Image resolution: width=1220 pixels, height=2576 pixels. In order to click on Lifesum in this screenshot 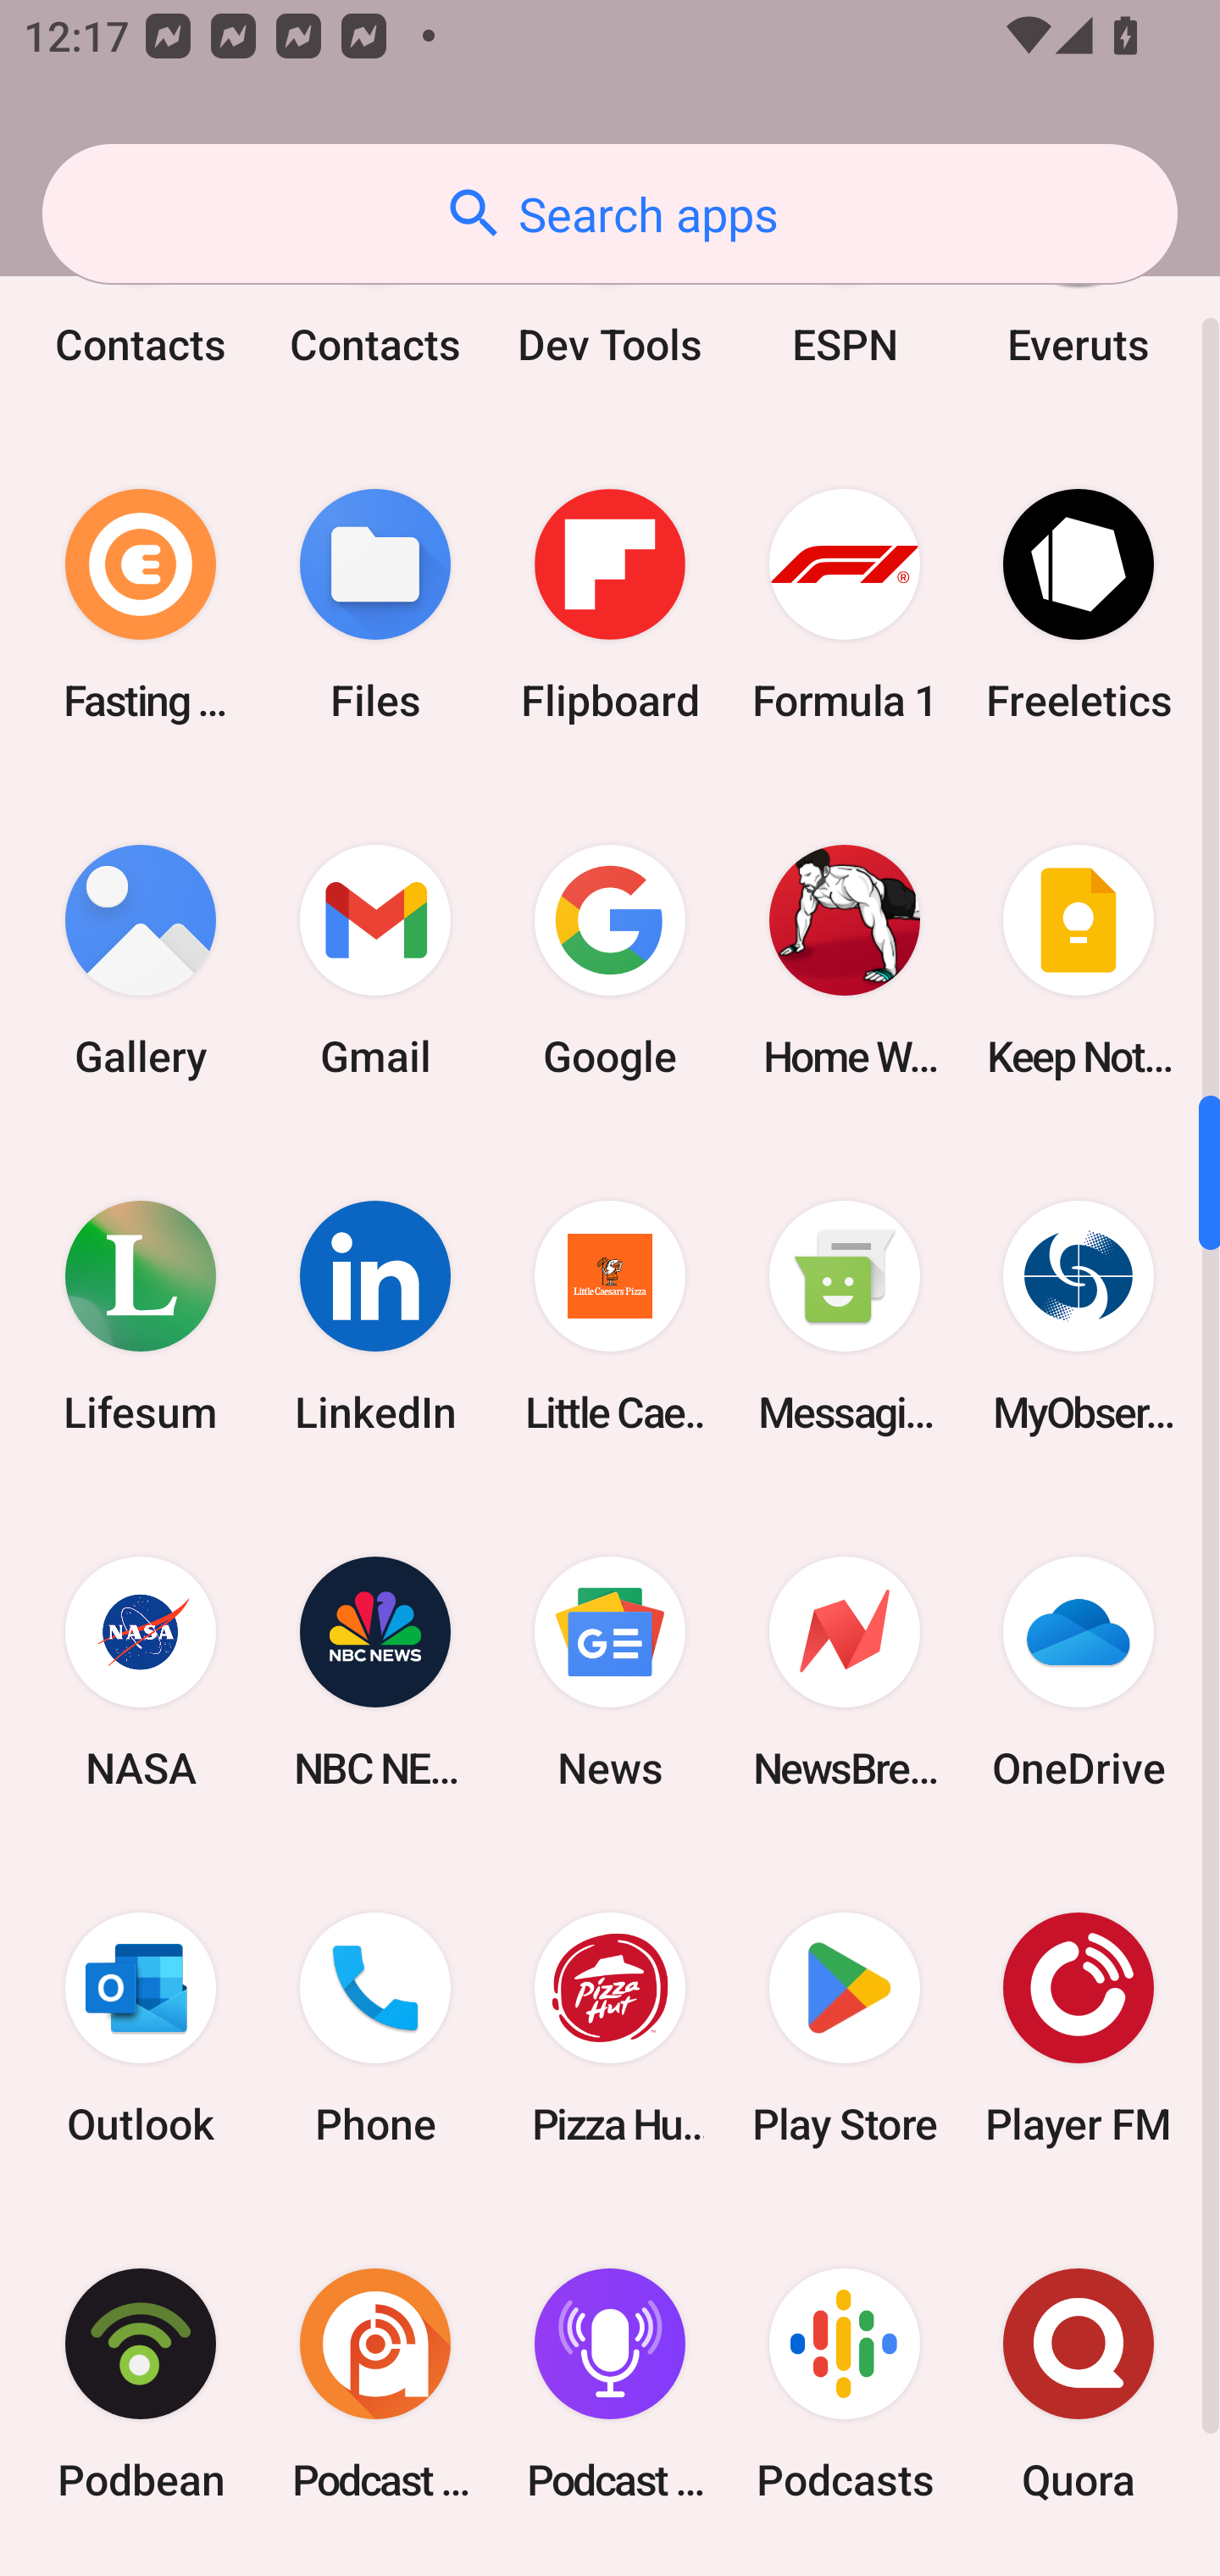, I will do `click(141, 1316)`.